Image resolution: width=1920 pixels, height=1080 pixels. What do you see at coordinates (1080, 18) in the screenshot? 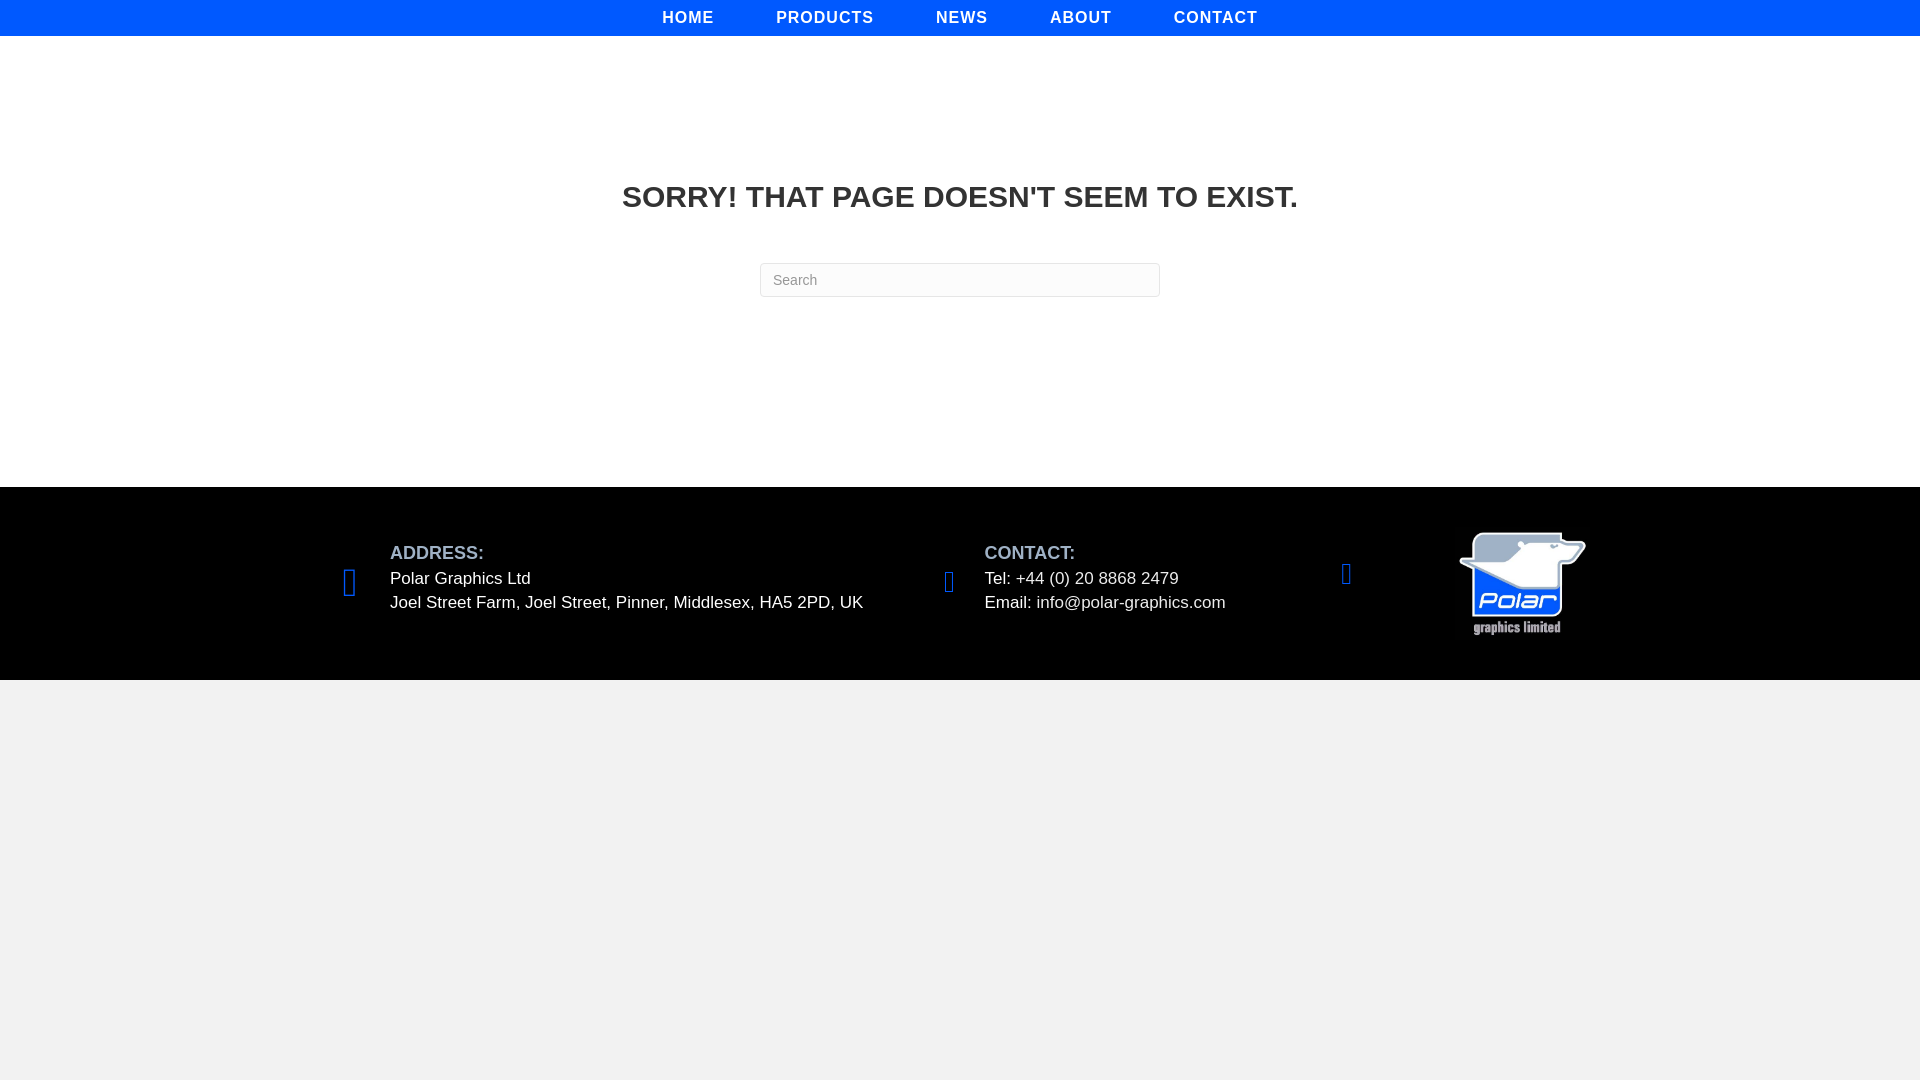
I see `ABOUT` at bounding box center [1080, 18].